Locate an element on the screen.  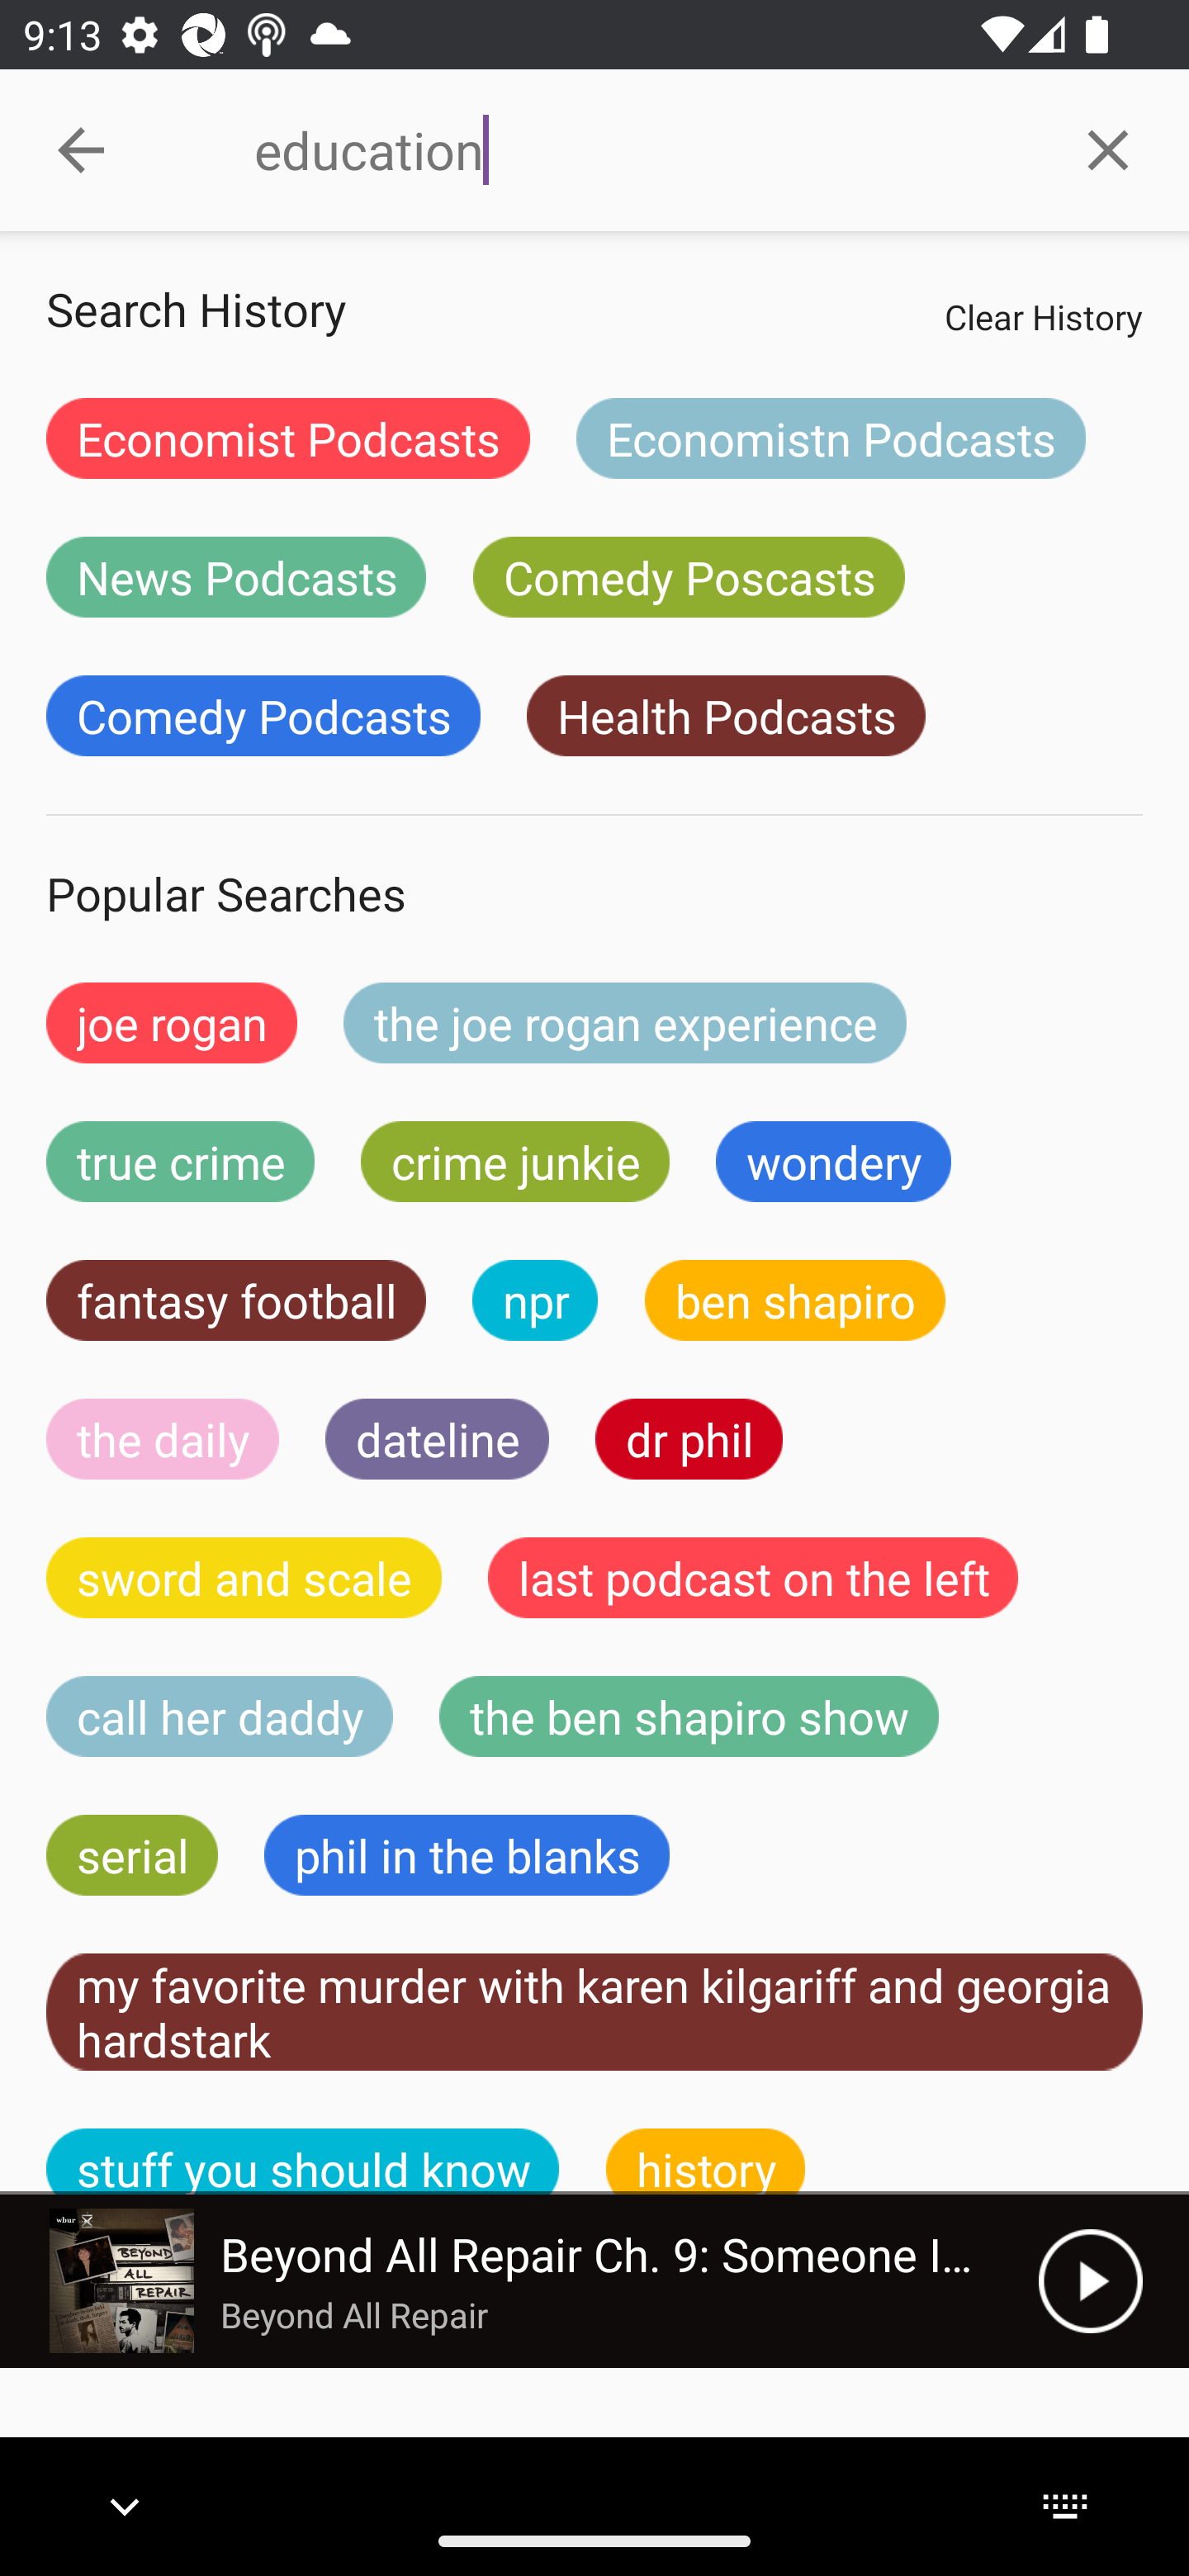
serial is located at coordinates (132, 1854).